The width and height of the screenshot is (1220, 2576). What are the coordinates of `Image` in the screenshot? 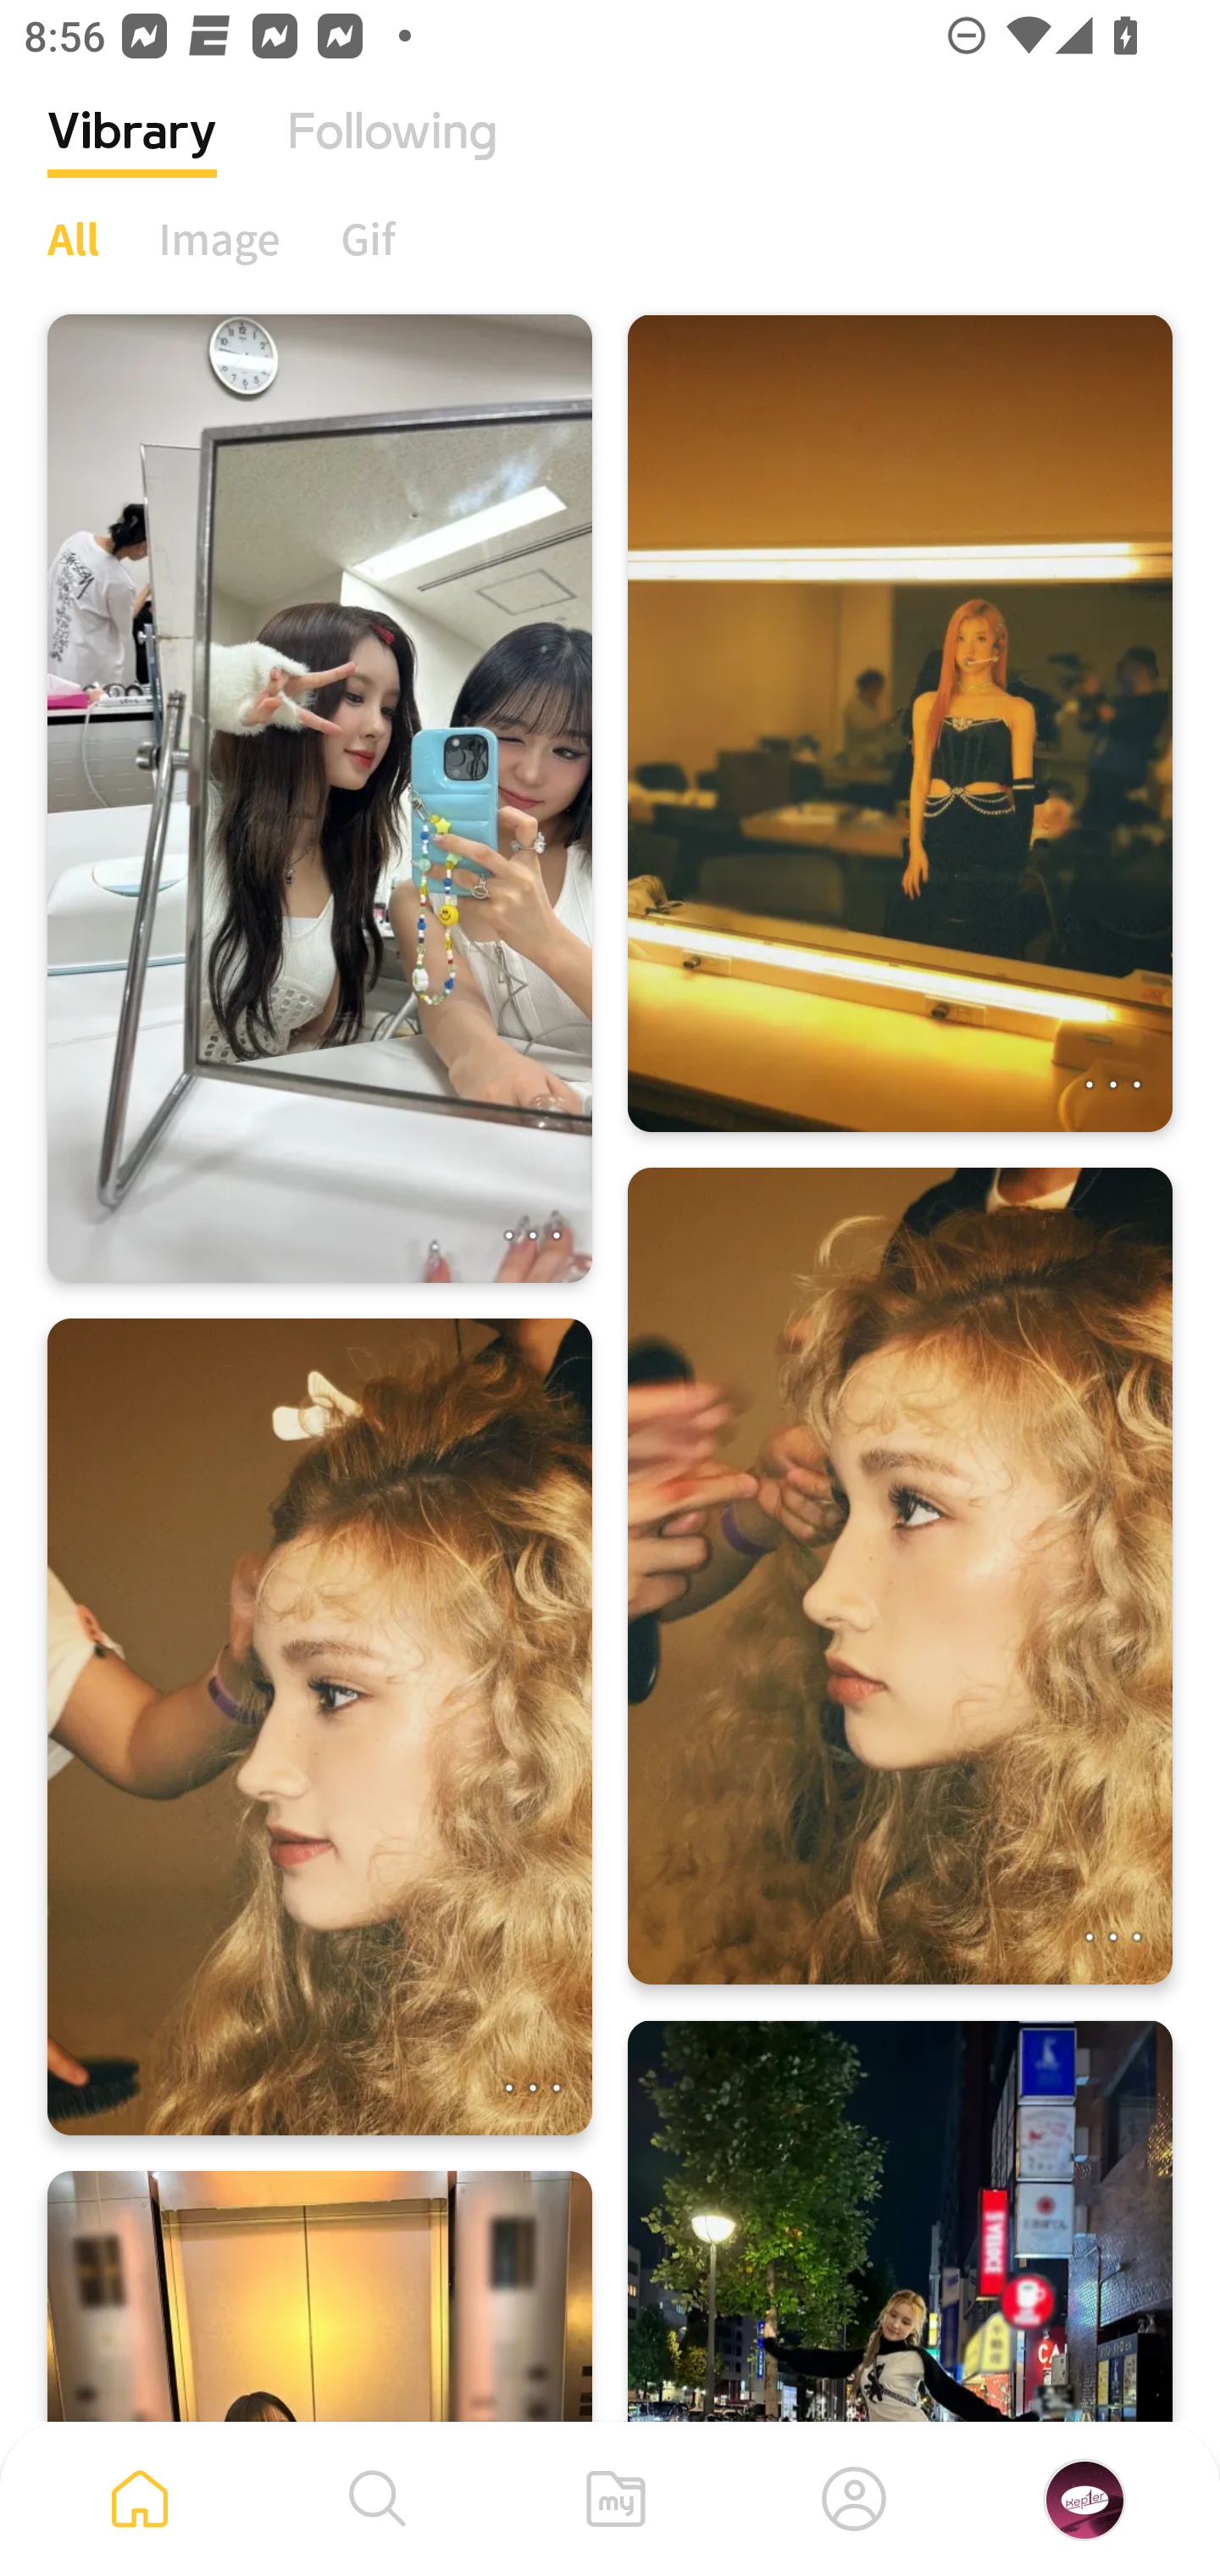 It's located at (220, 238).